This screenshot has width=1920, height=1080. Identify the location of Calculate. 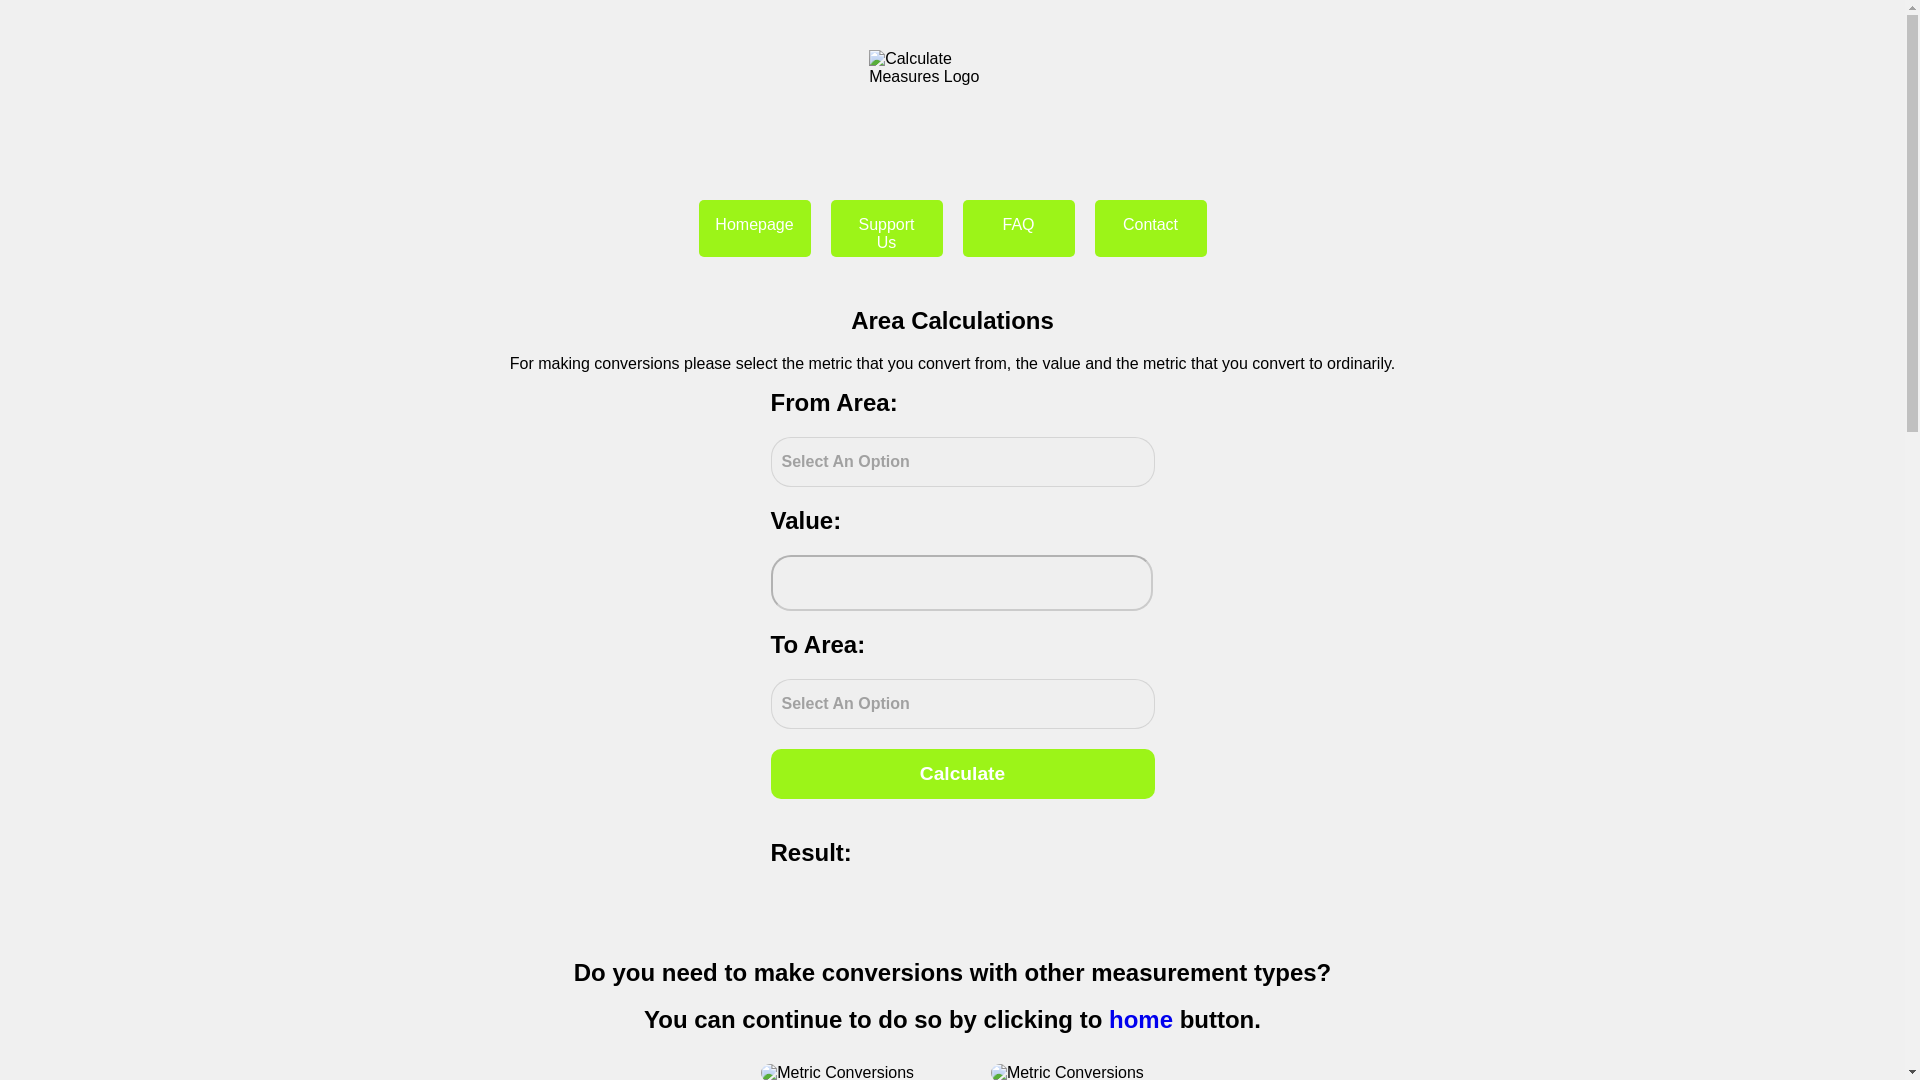
(961, 774).